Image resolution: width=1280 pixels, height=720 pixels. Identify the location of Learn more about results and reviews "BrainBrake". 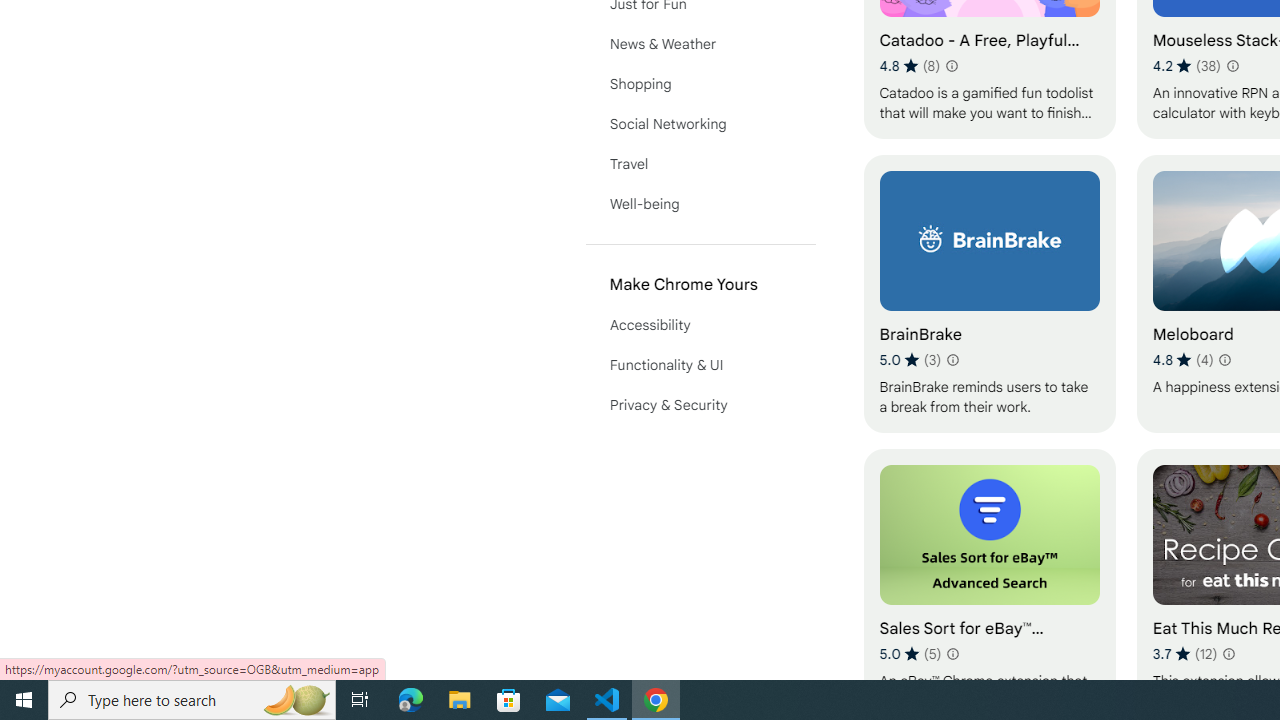
(952, 360).